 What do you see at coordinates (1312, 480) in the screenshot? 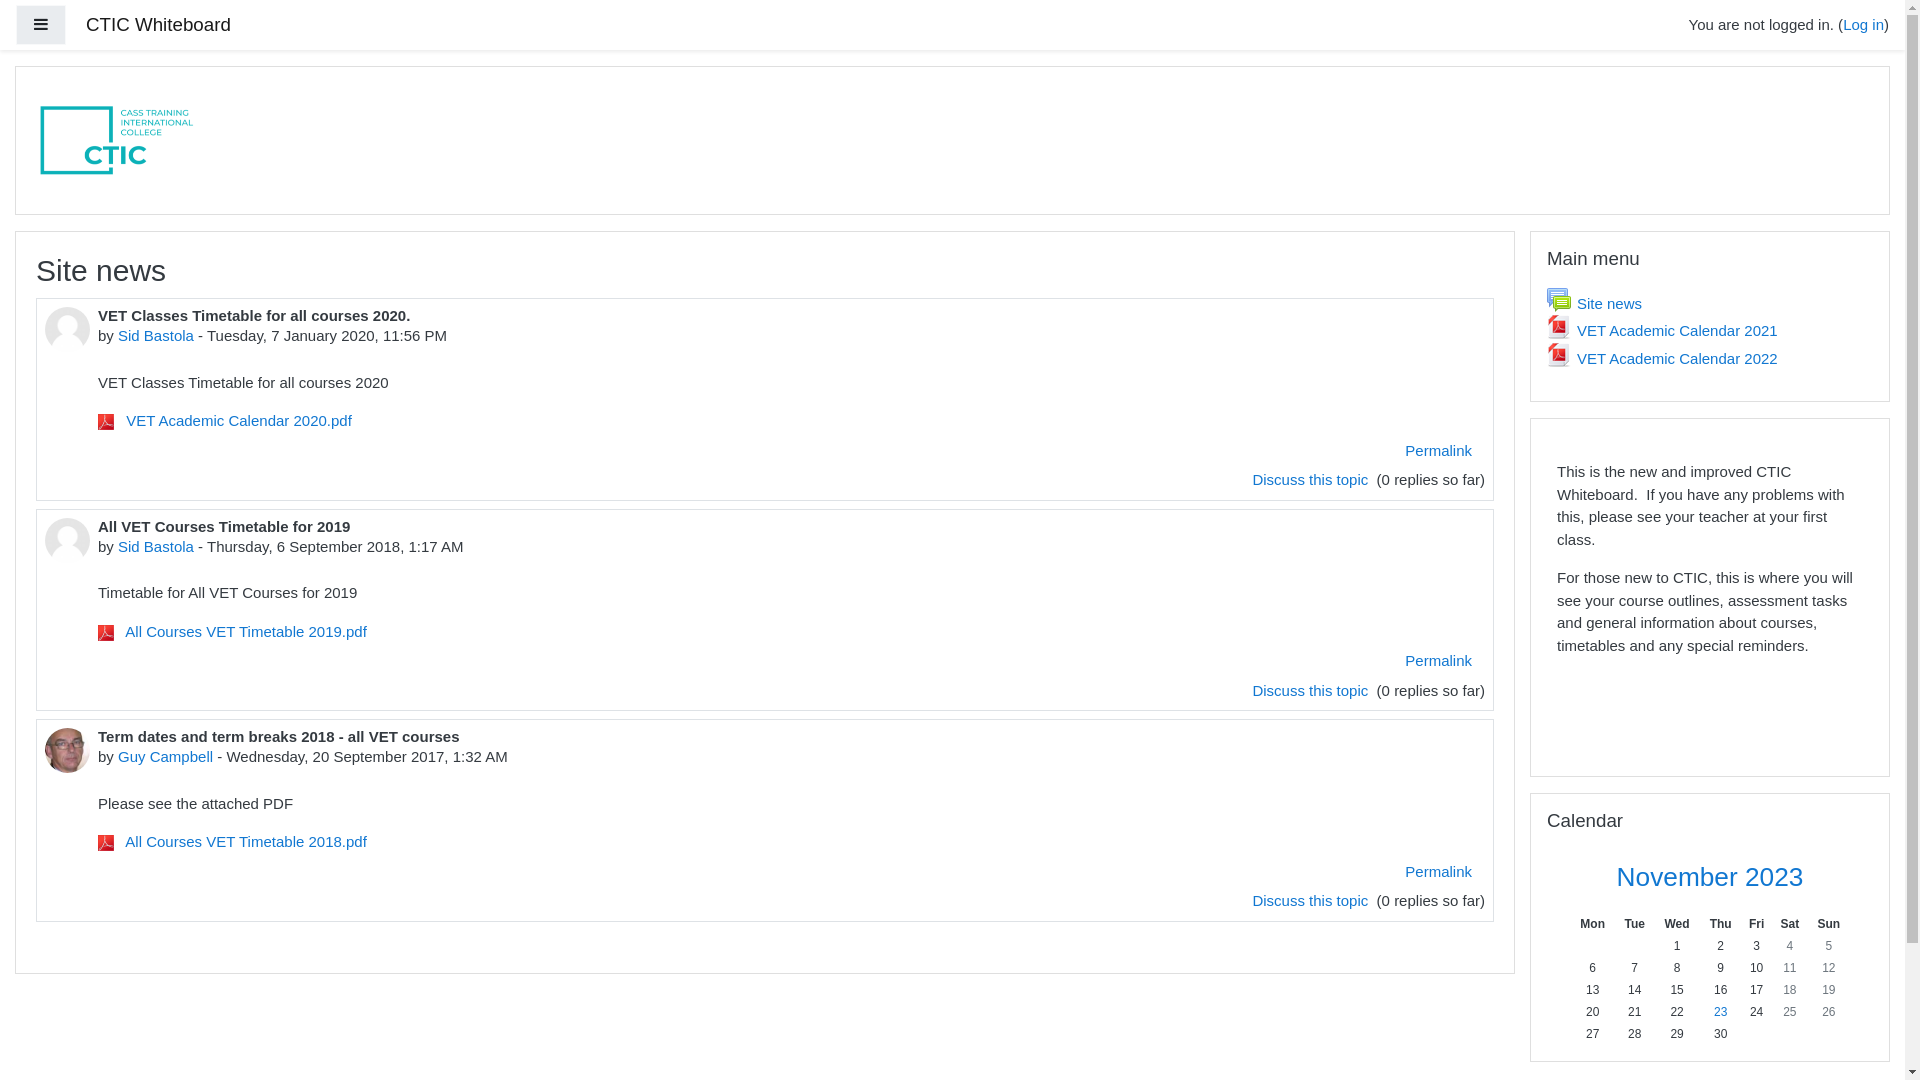
I see `Discuss this topic` at bounding box center [1312, 480].